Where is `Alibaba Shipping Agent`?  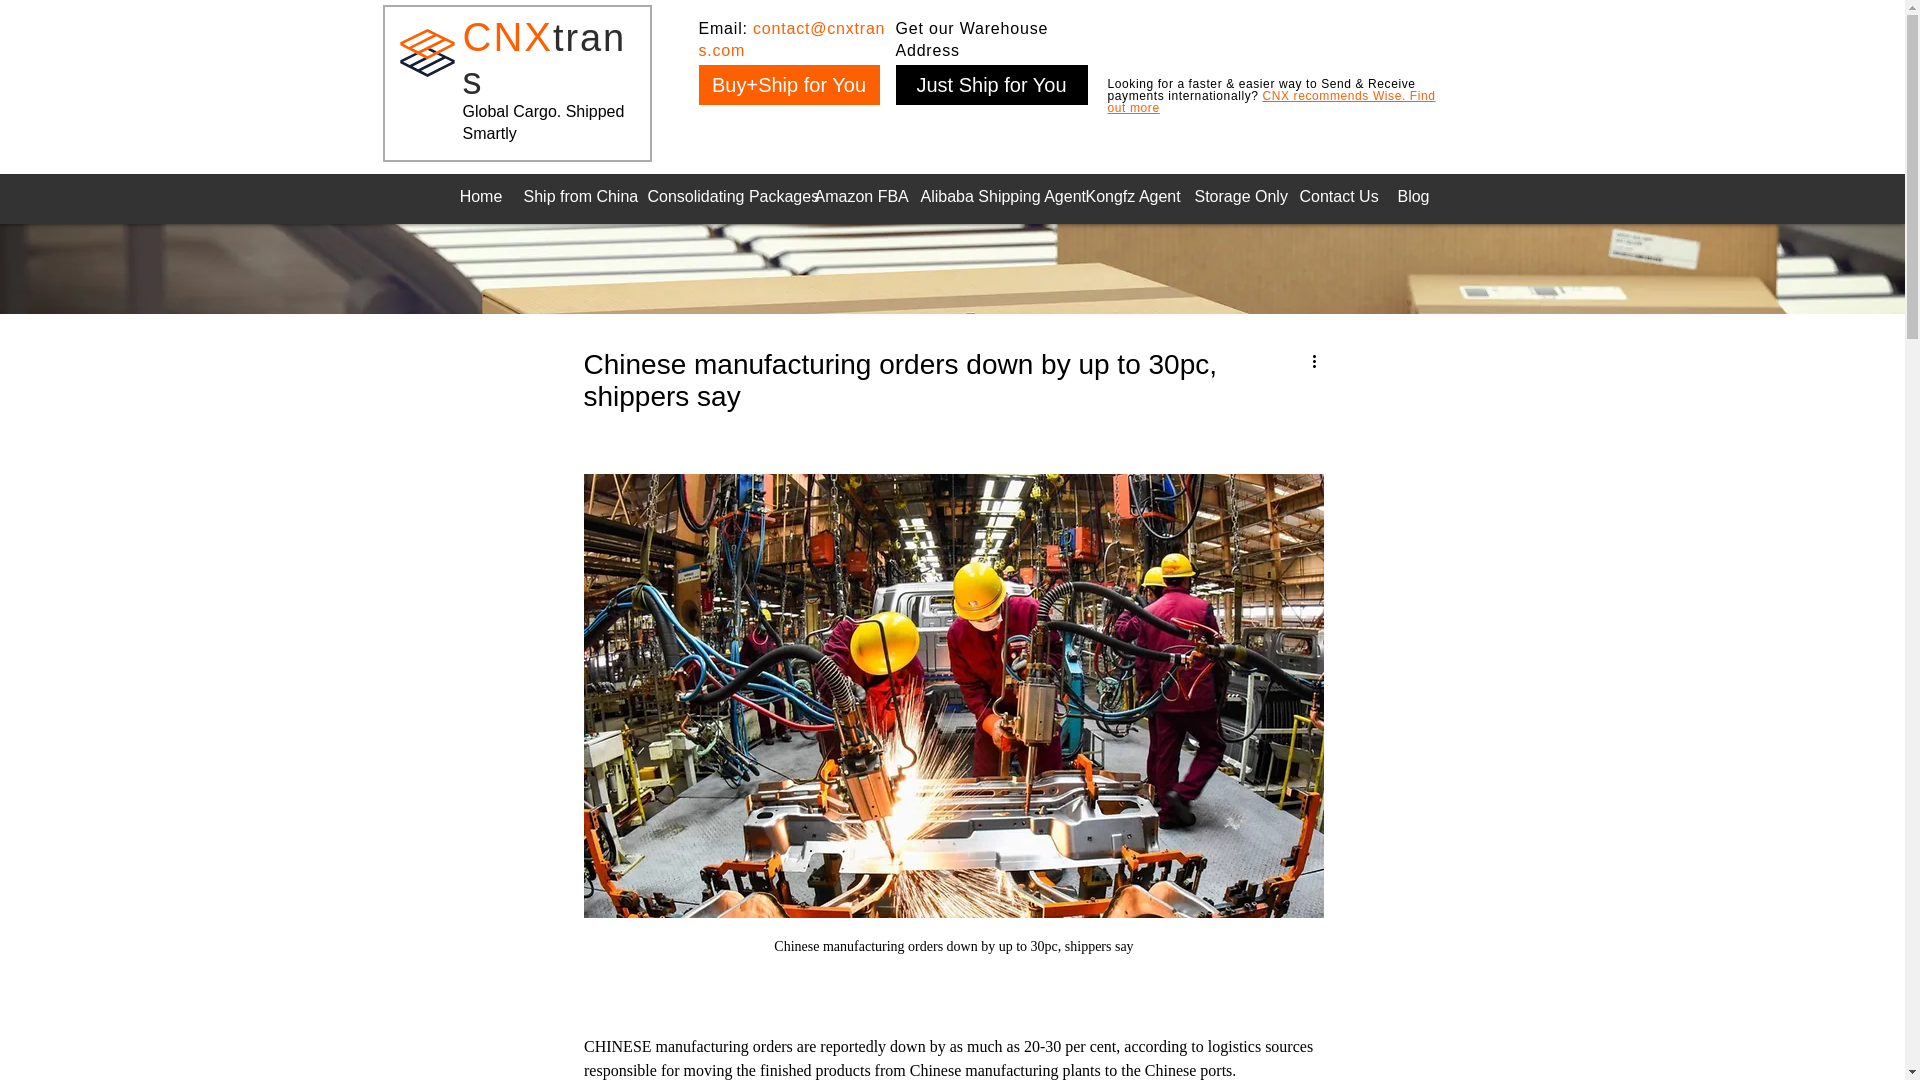 Alibaba Shipping Agent is located at coordinates (992, 196).